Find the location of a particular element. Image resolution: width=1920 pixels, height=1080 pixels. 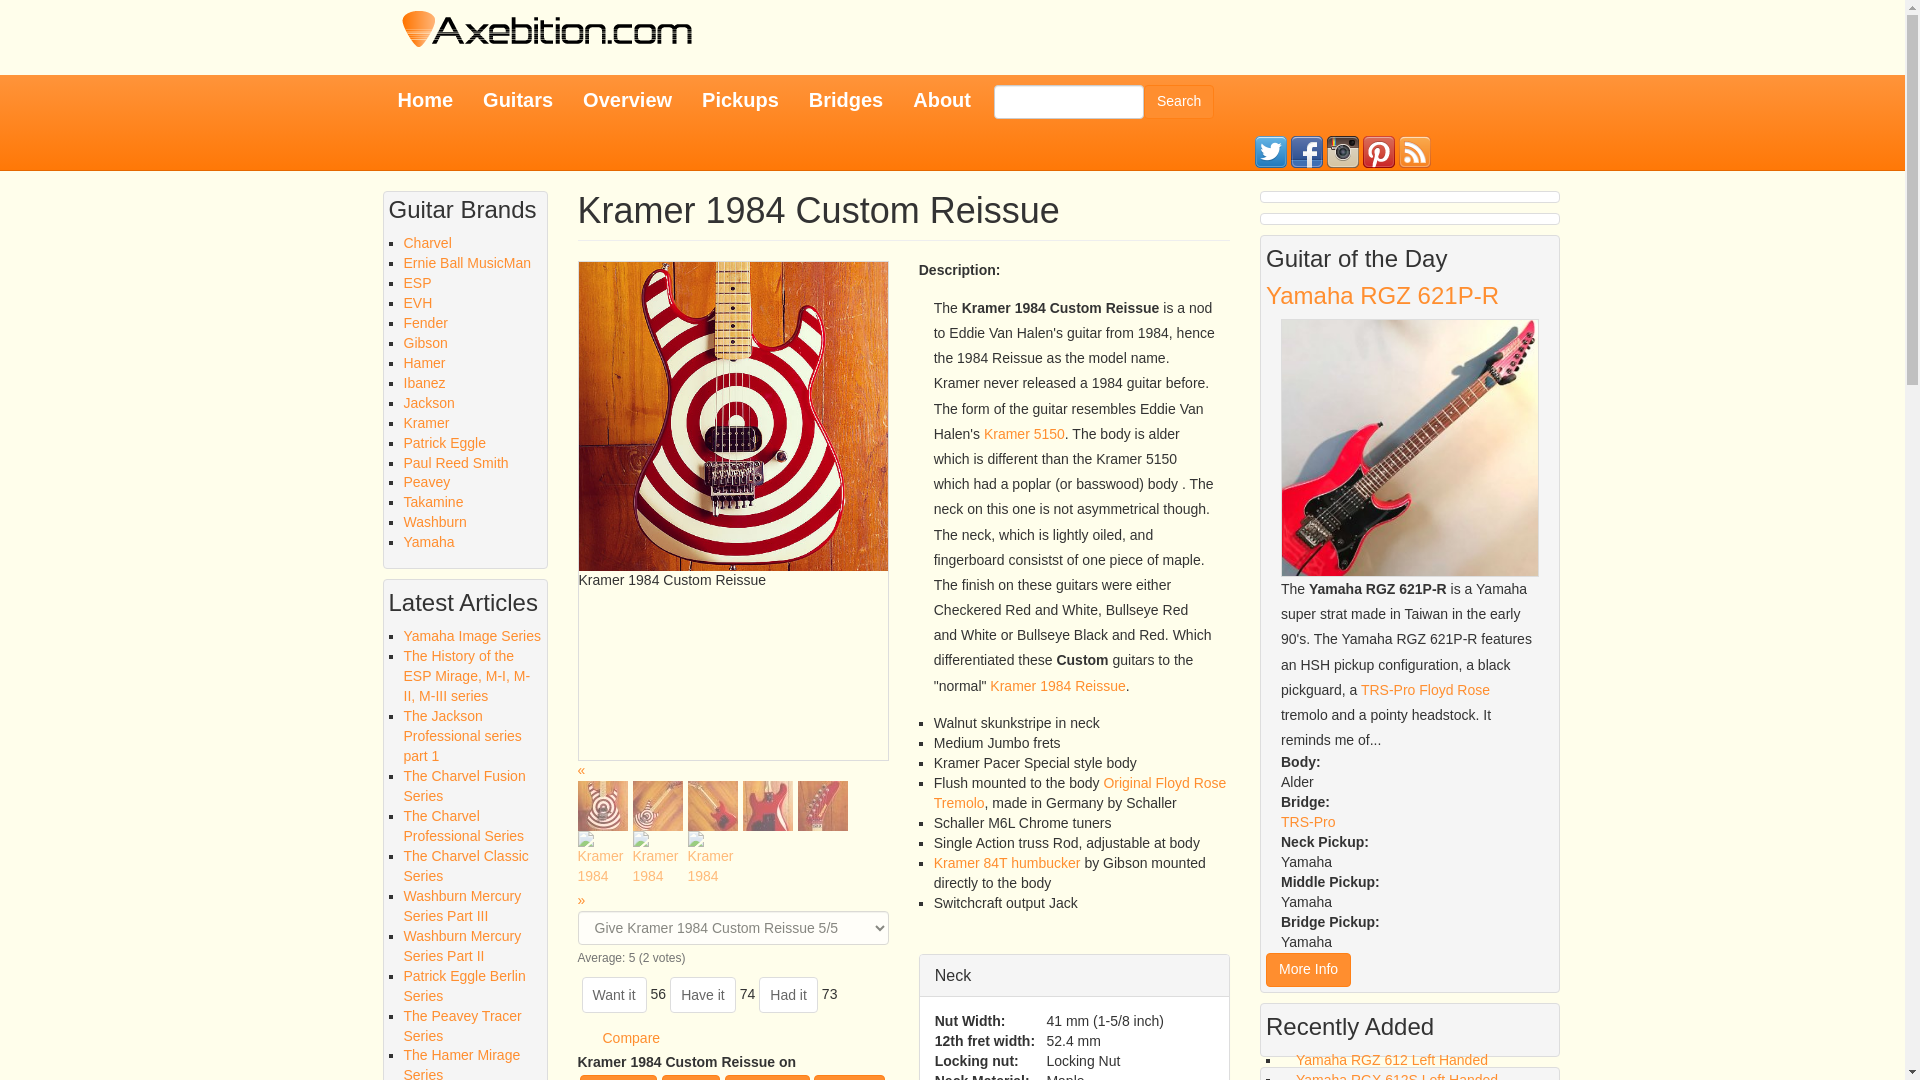

Visit Axebition on Twitter is located at coordinates (1270, 151).